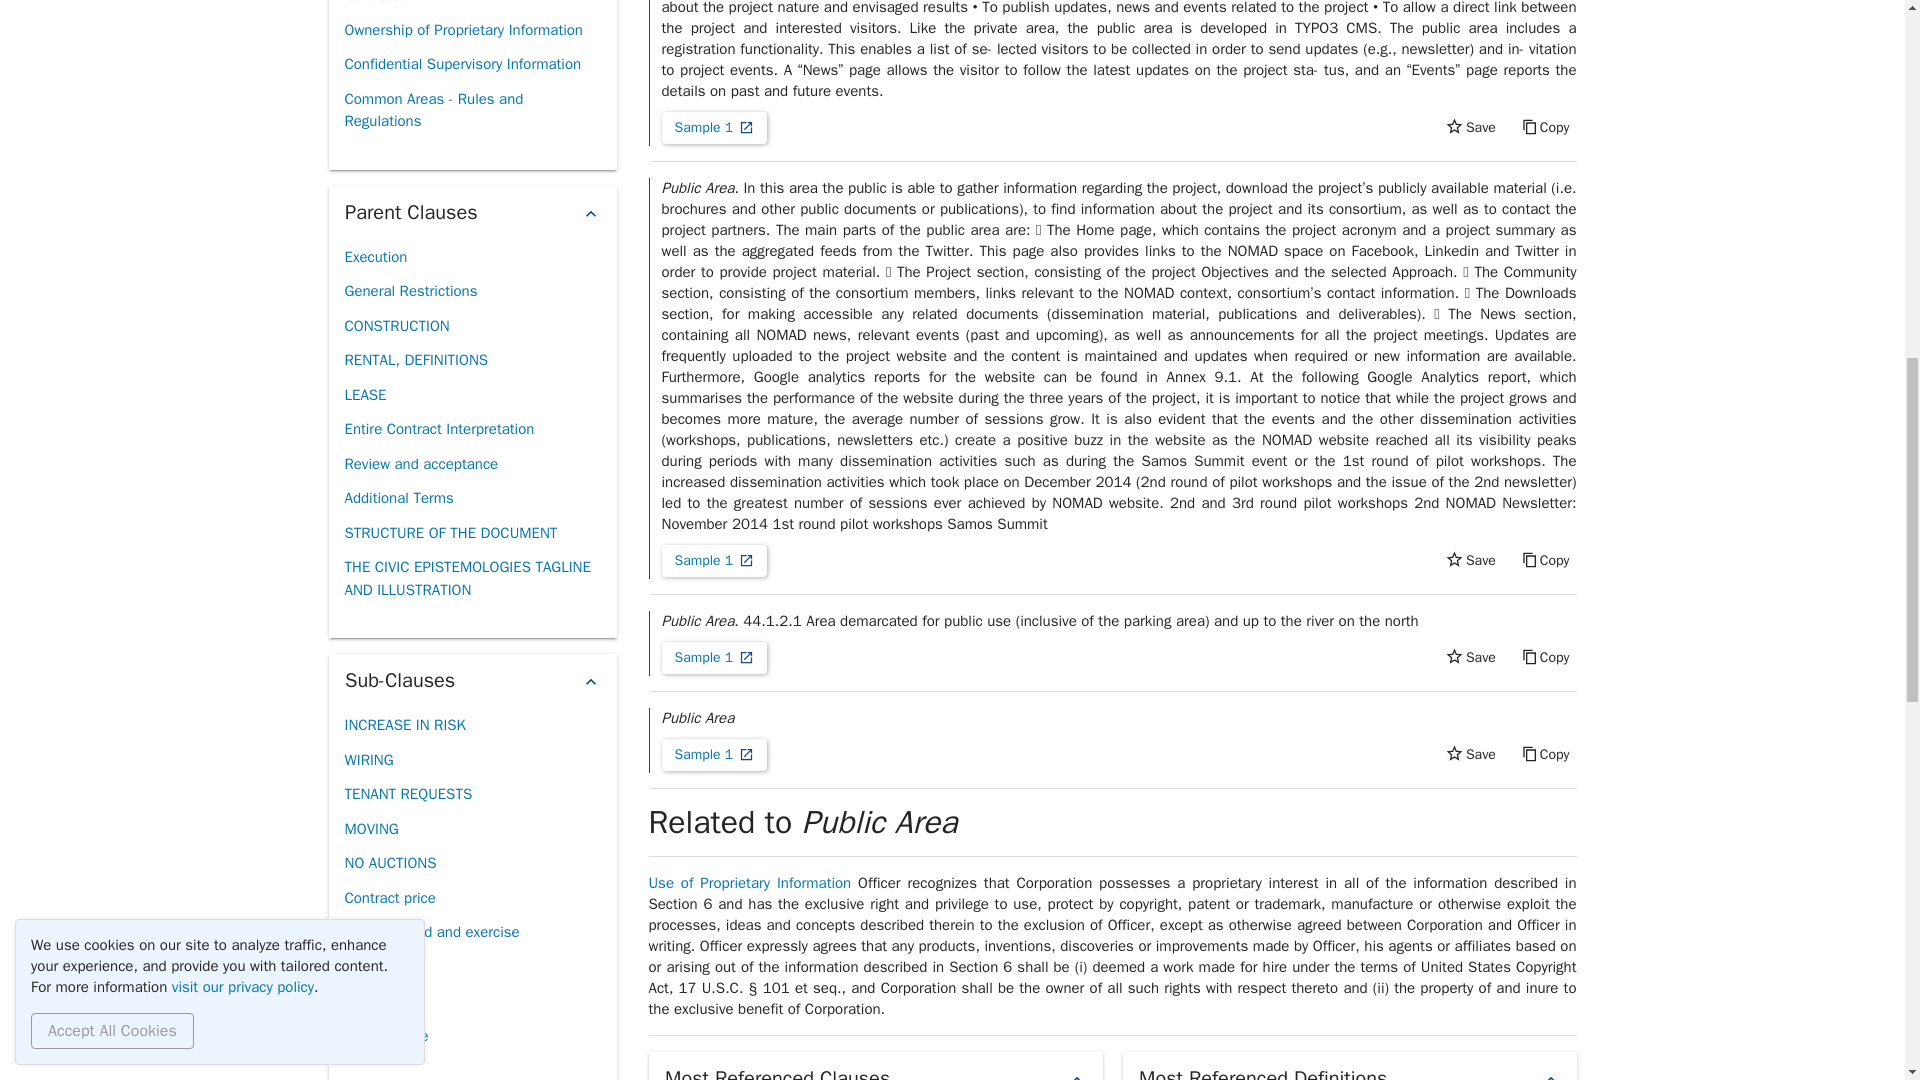  Describe the element at coordinates (462, 64) in the screenshot. I see `Confidential Supervisory Information` at that location.